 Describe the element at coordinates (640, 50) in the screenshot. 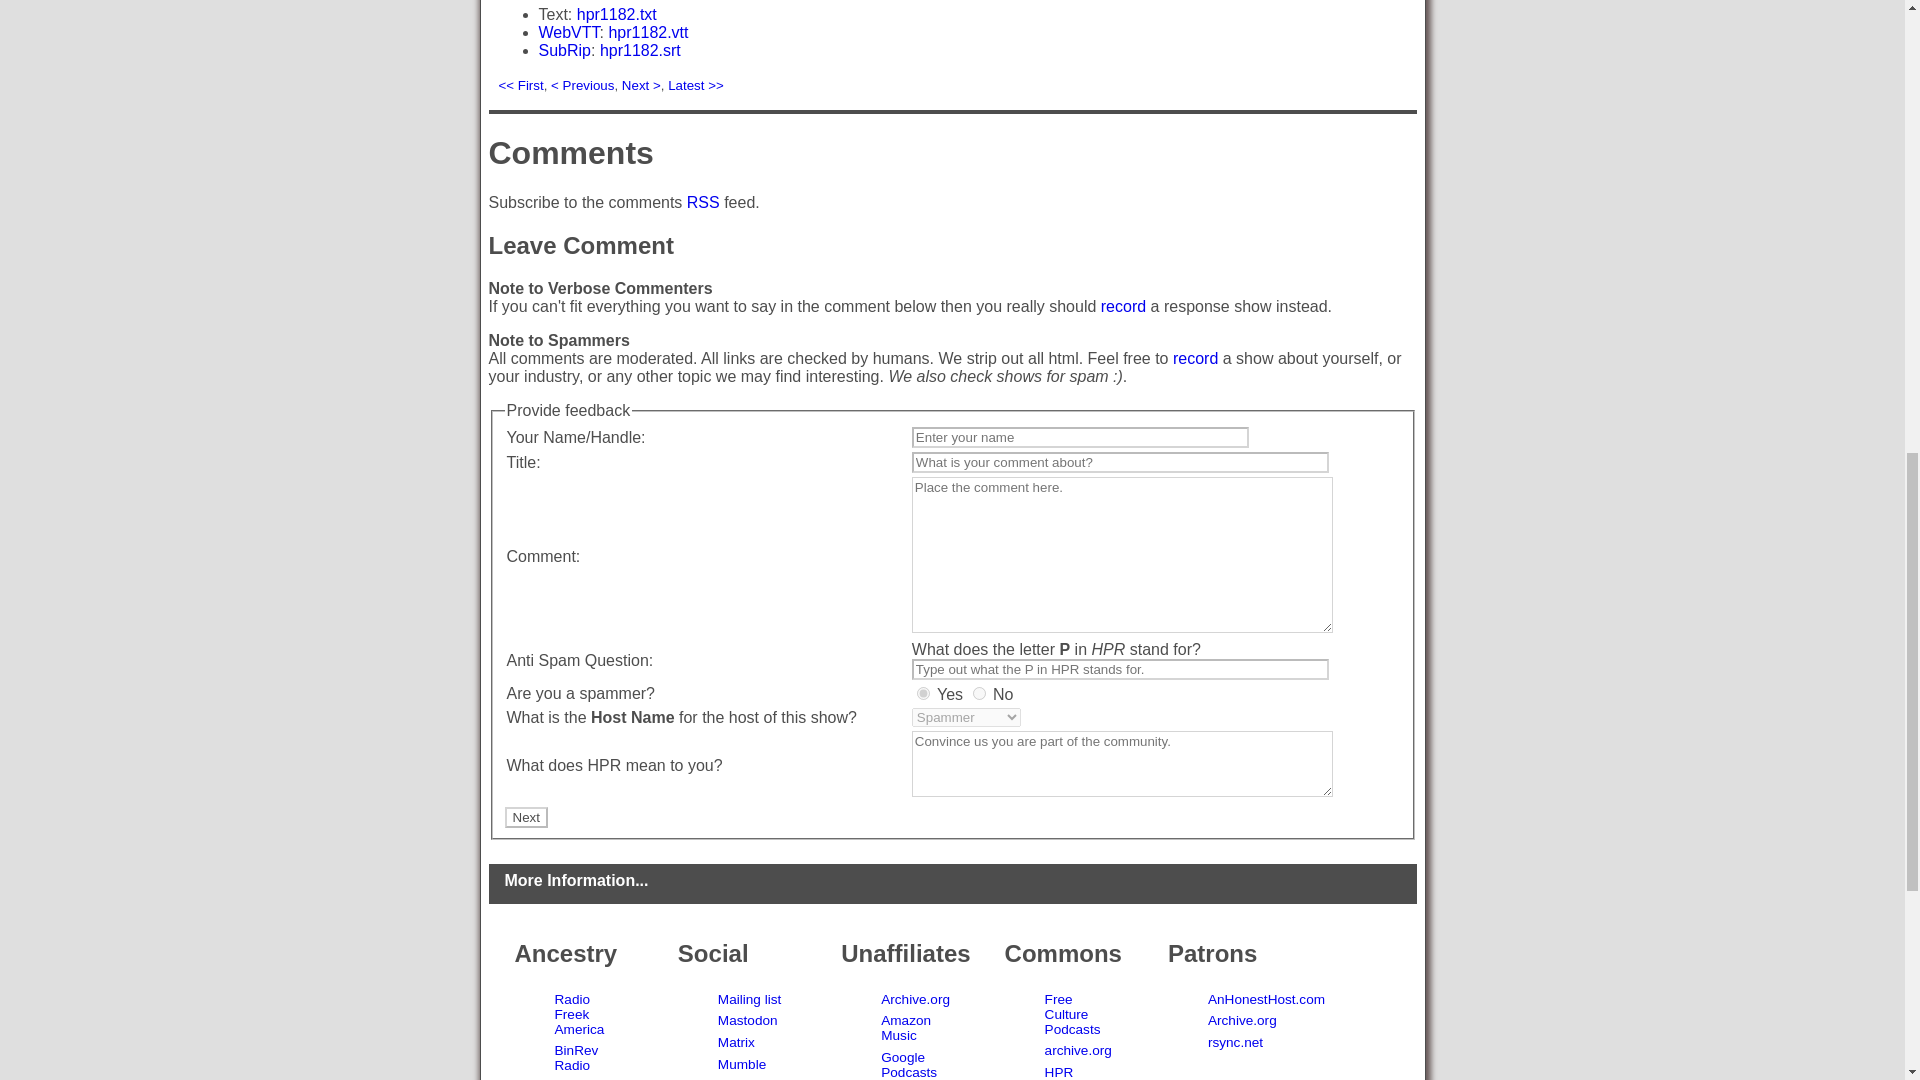

I see `hpr1182.srt` at that location.